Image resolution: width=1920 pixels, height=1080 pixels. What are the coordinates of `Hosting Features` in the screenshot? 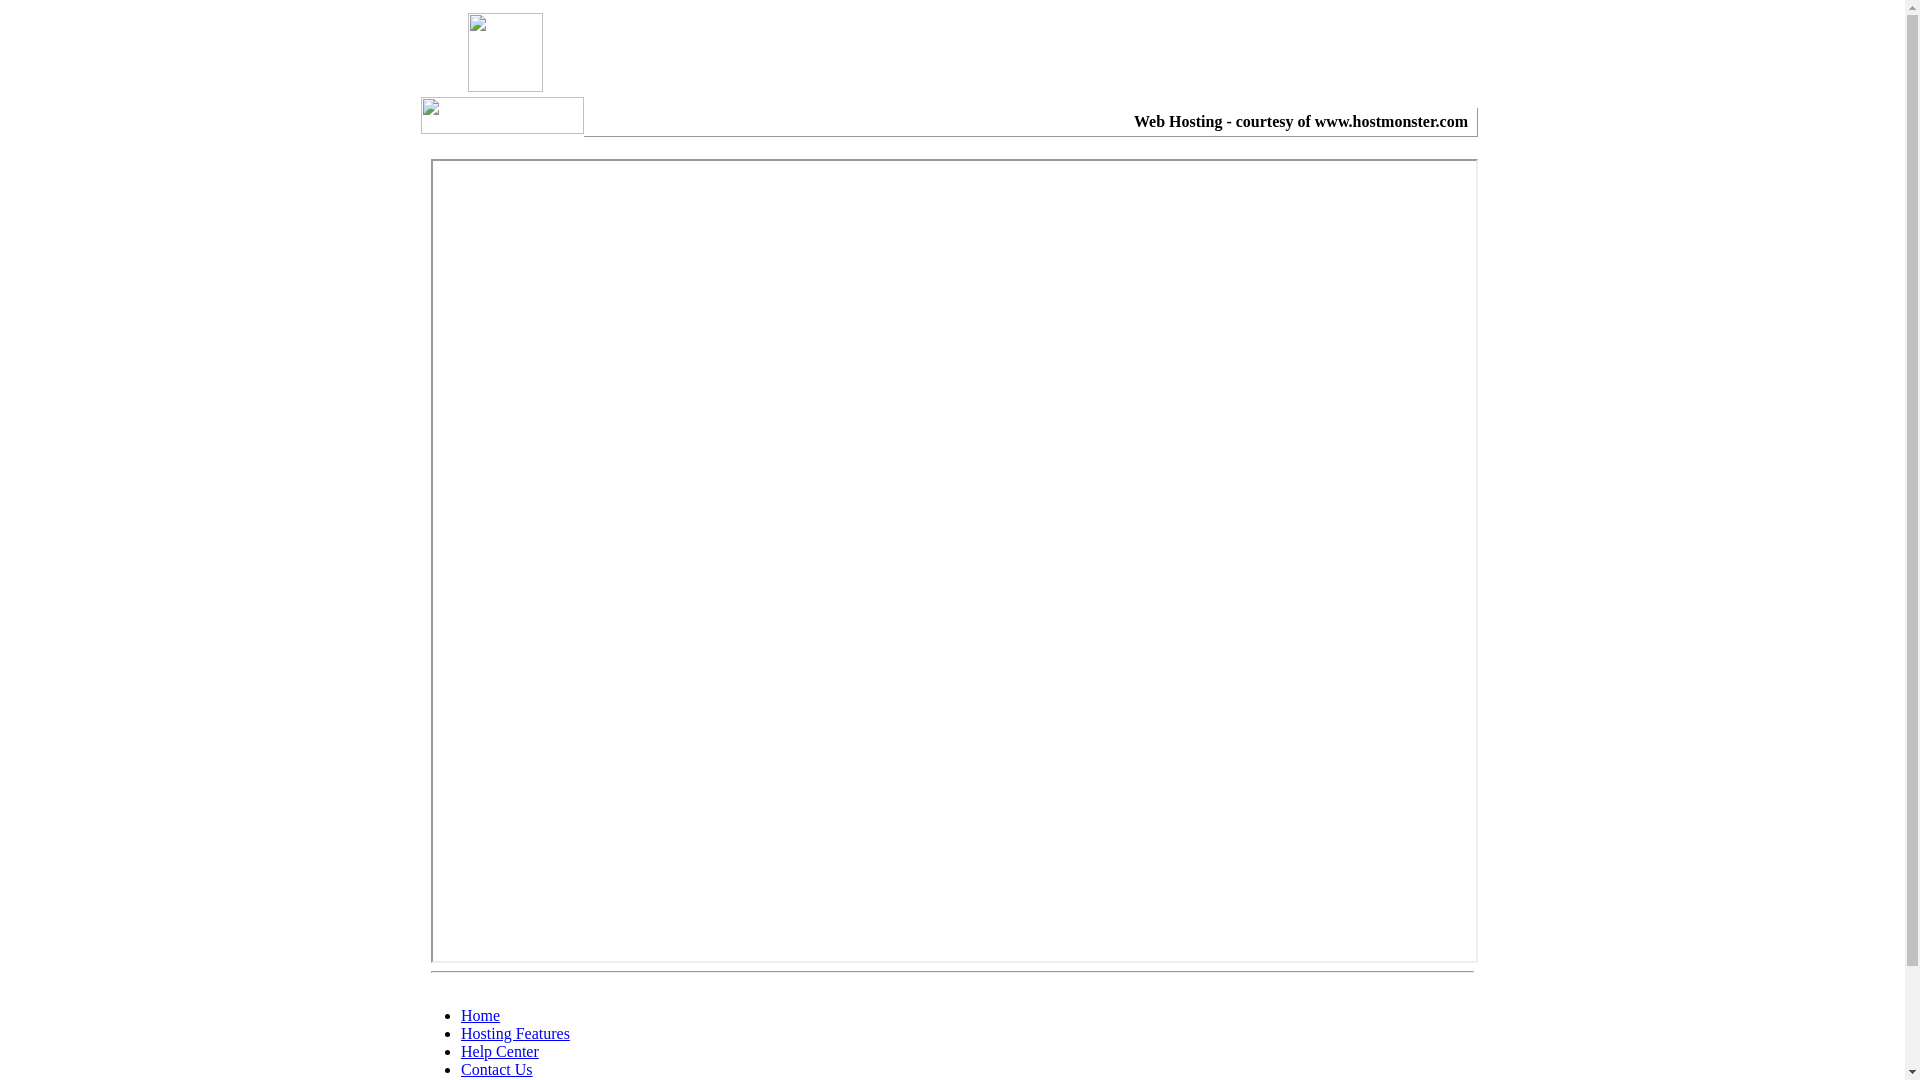 It's located at (516, 1034).